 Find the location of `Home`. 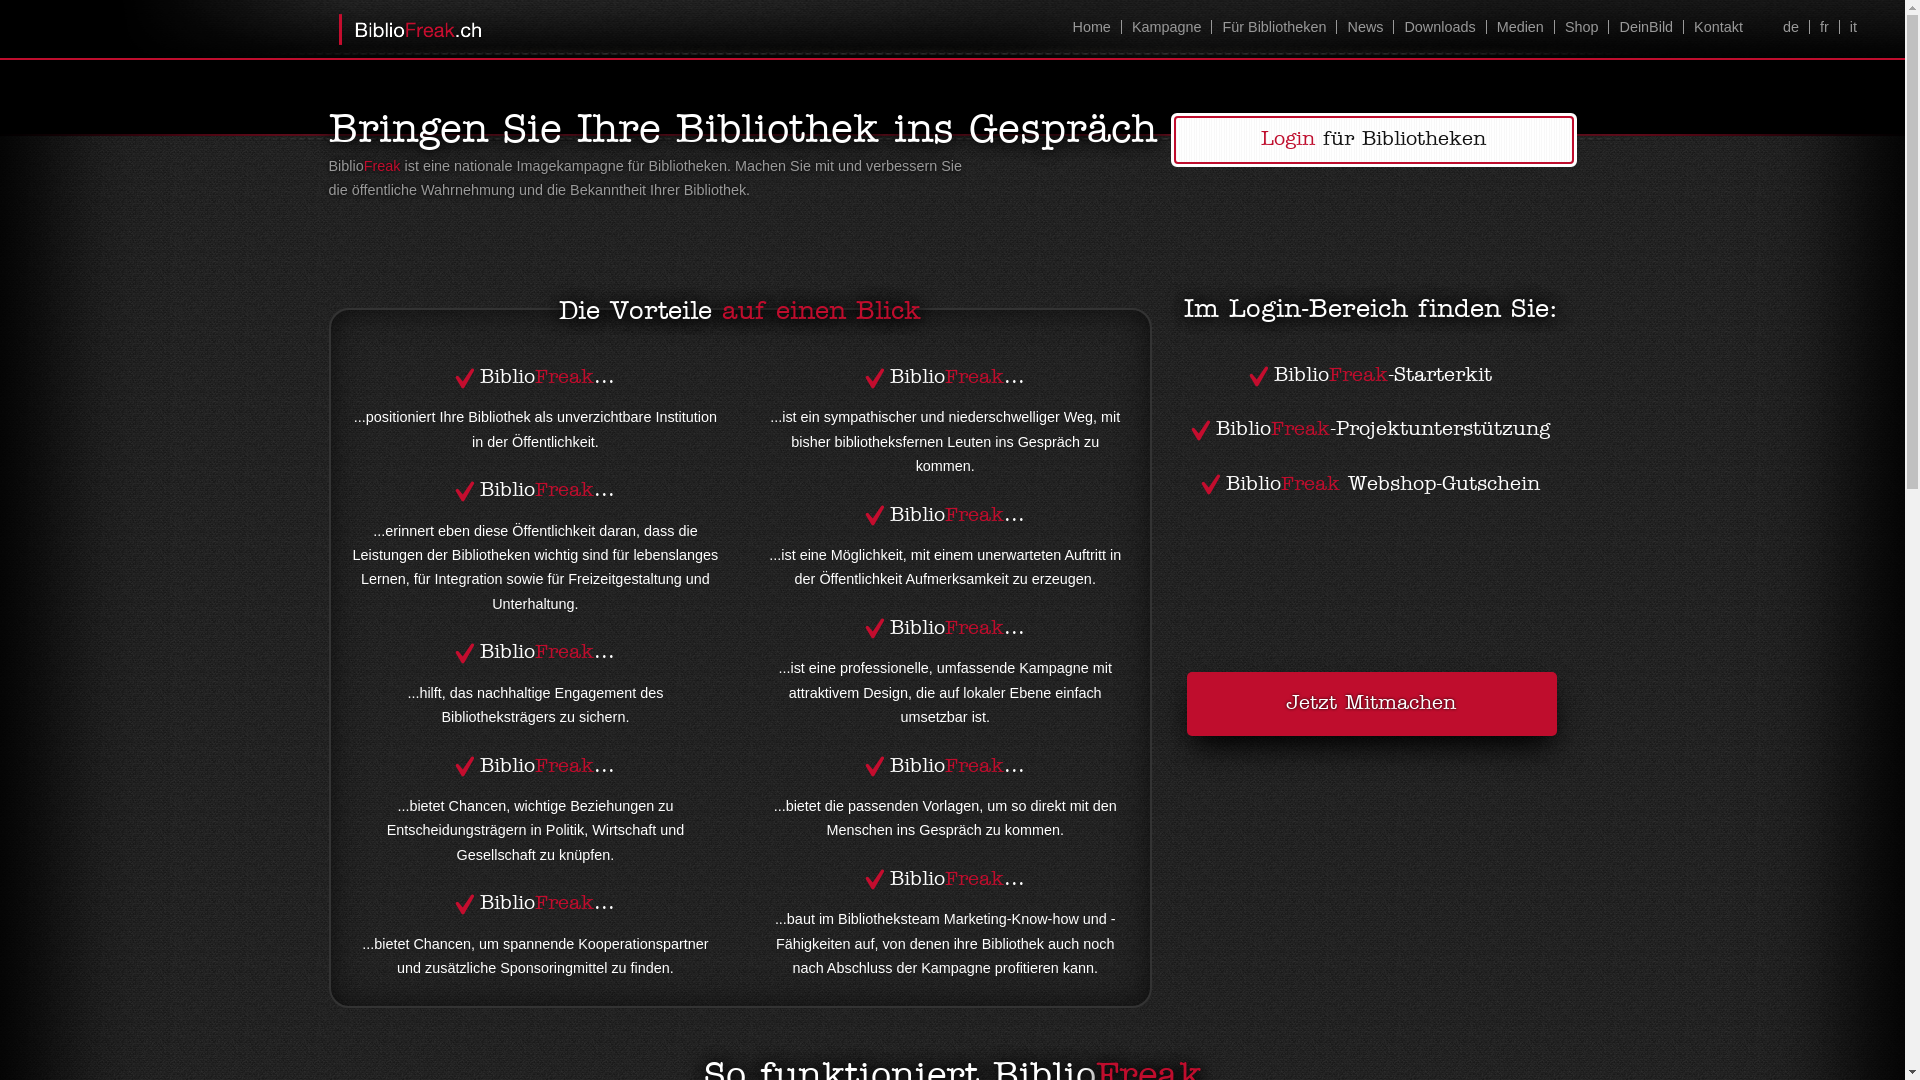

Home is located at coordinates (1091, 27).